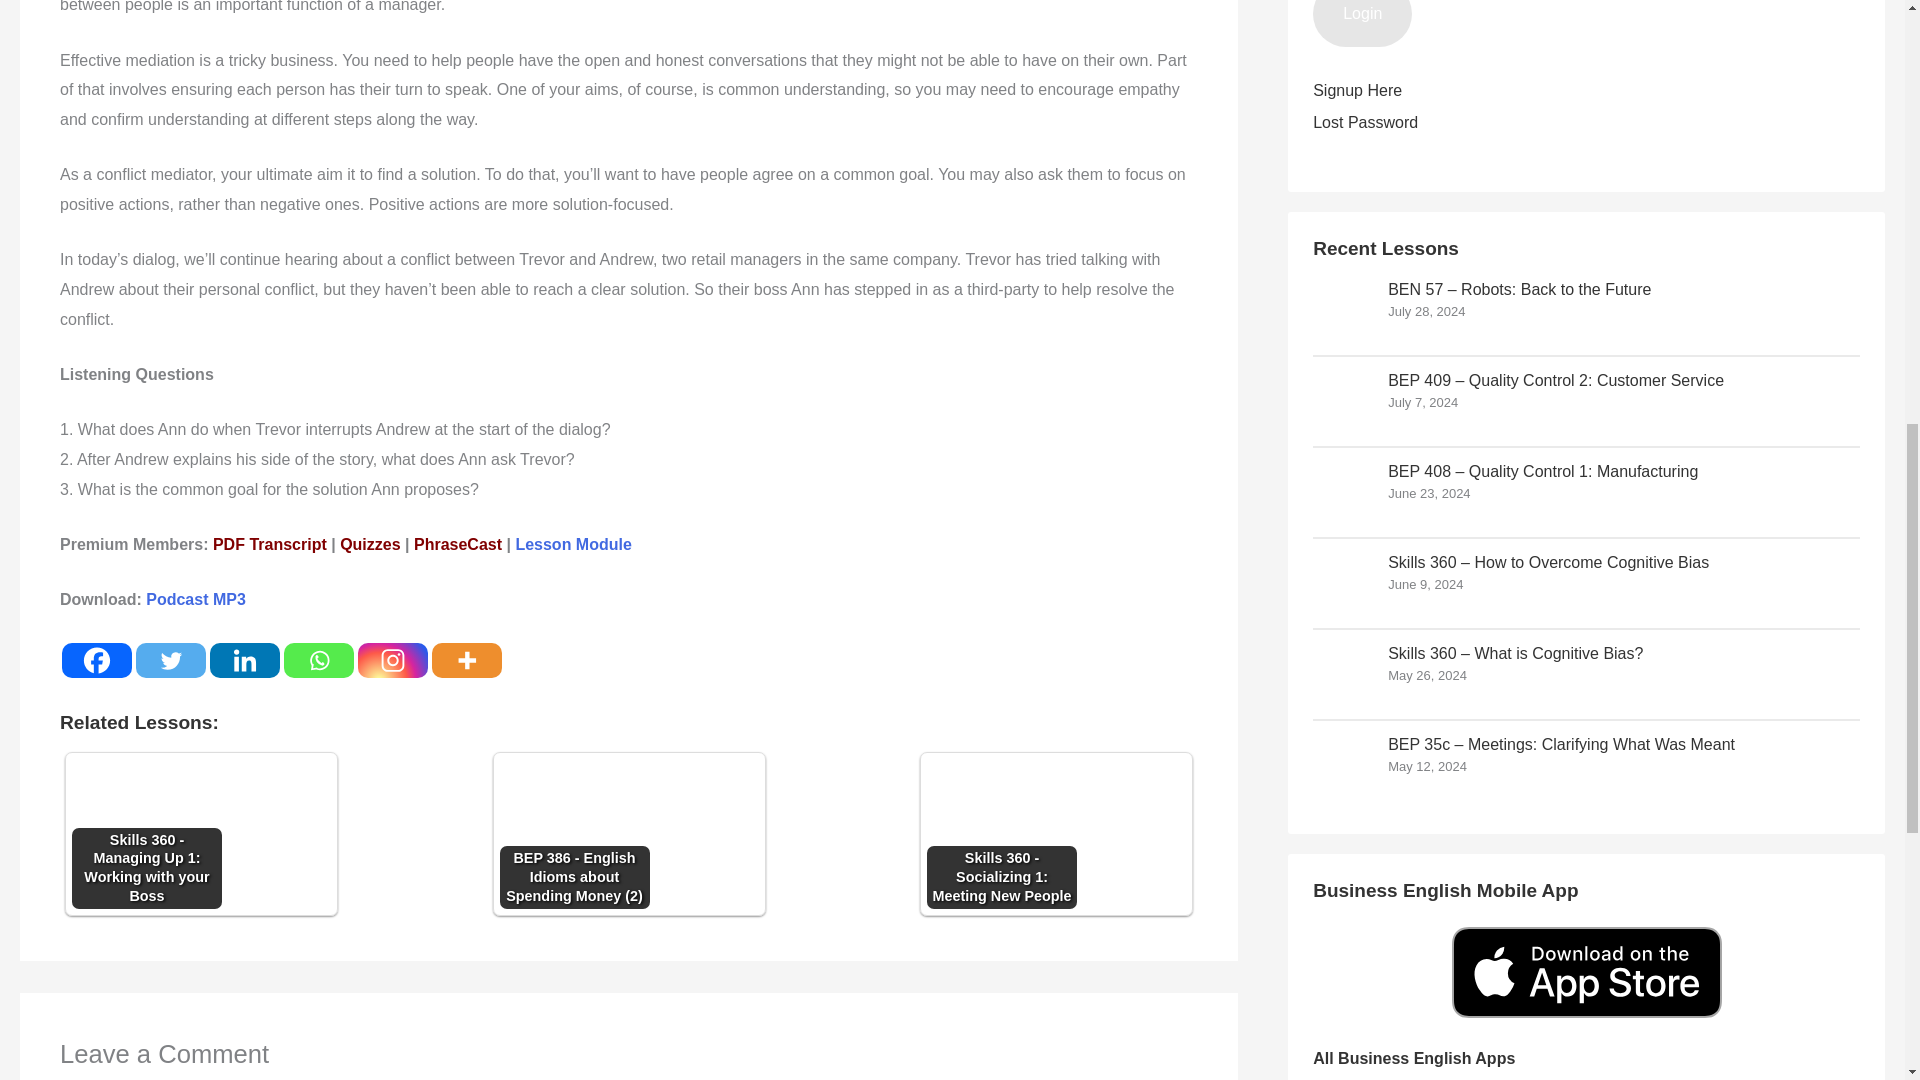 The image size is (1920, 1080). I want to click on Login, so click(1362, 24).